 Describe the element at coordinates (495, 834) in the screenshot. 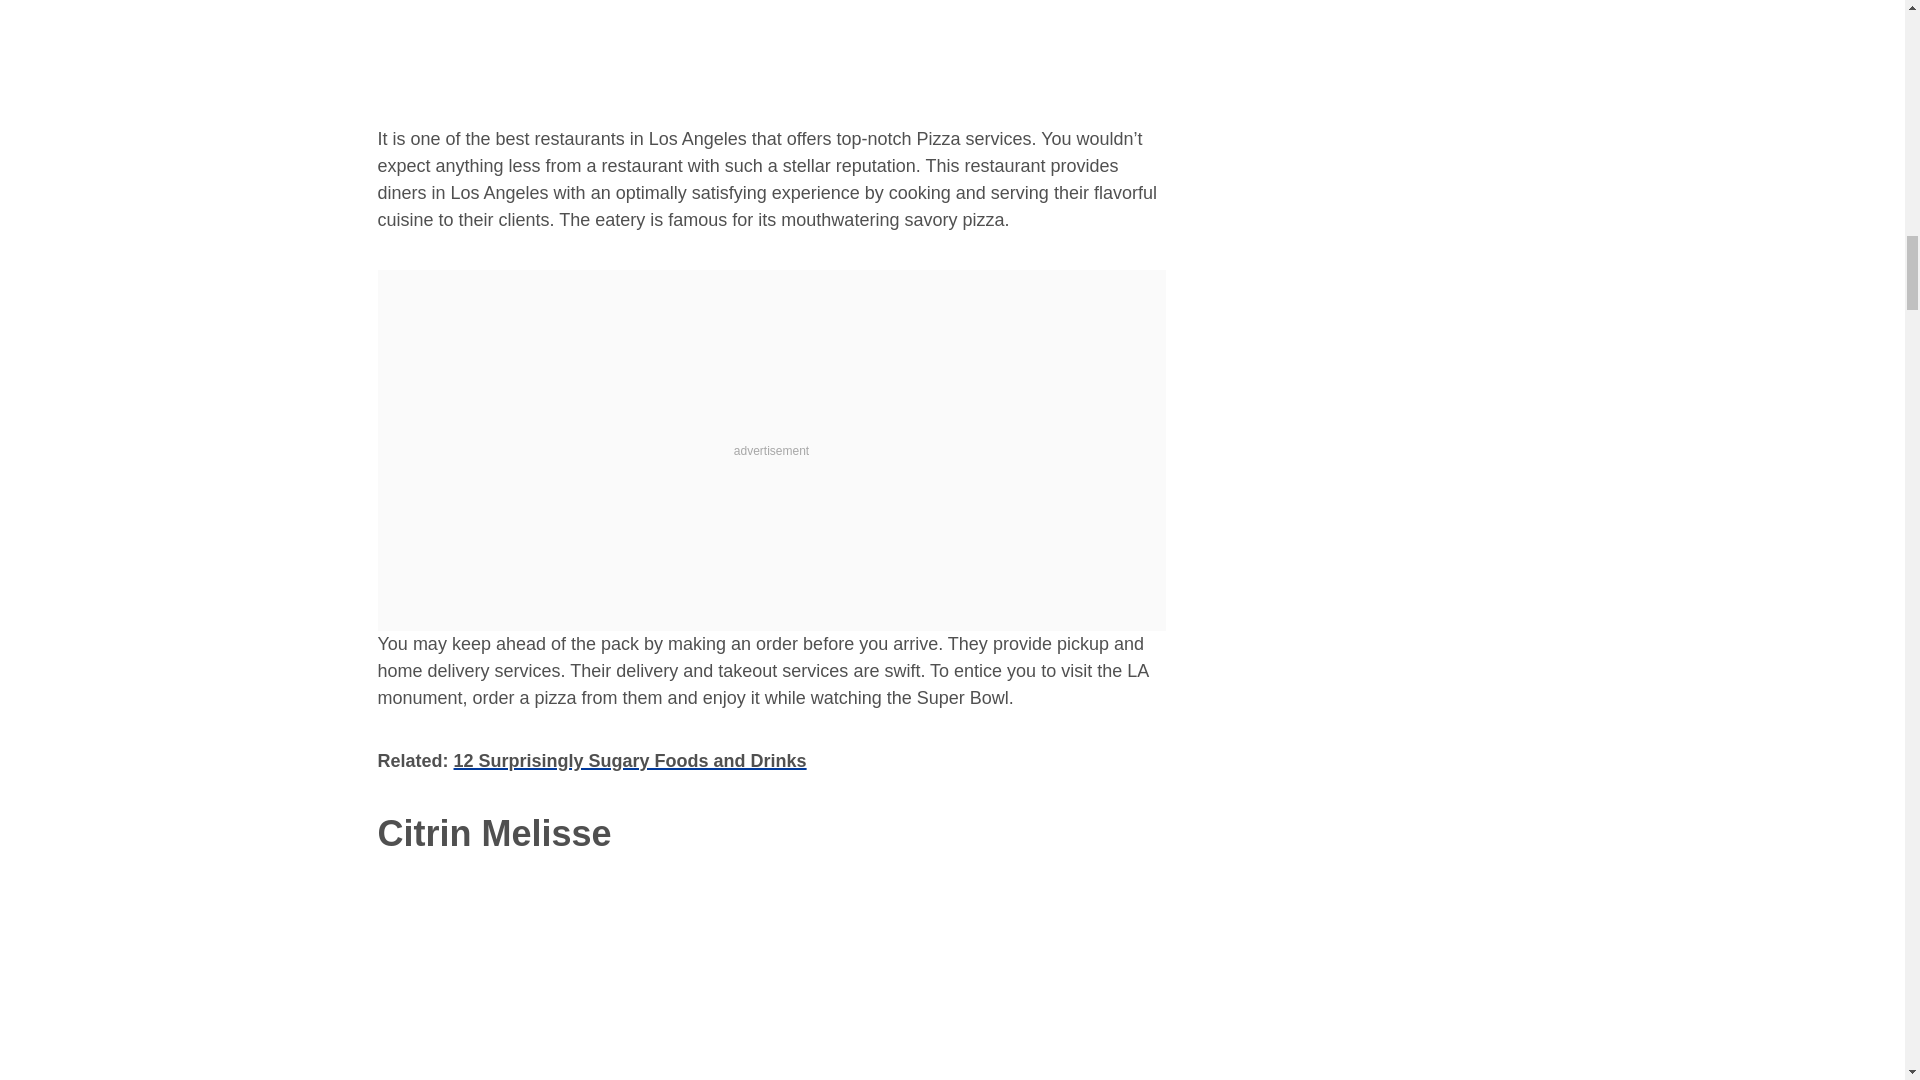

I see `Citrin Melisse` at that location.